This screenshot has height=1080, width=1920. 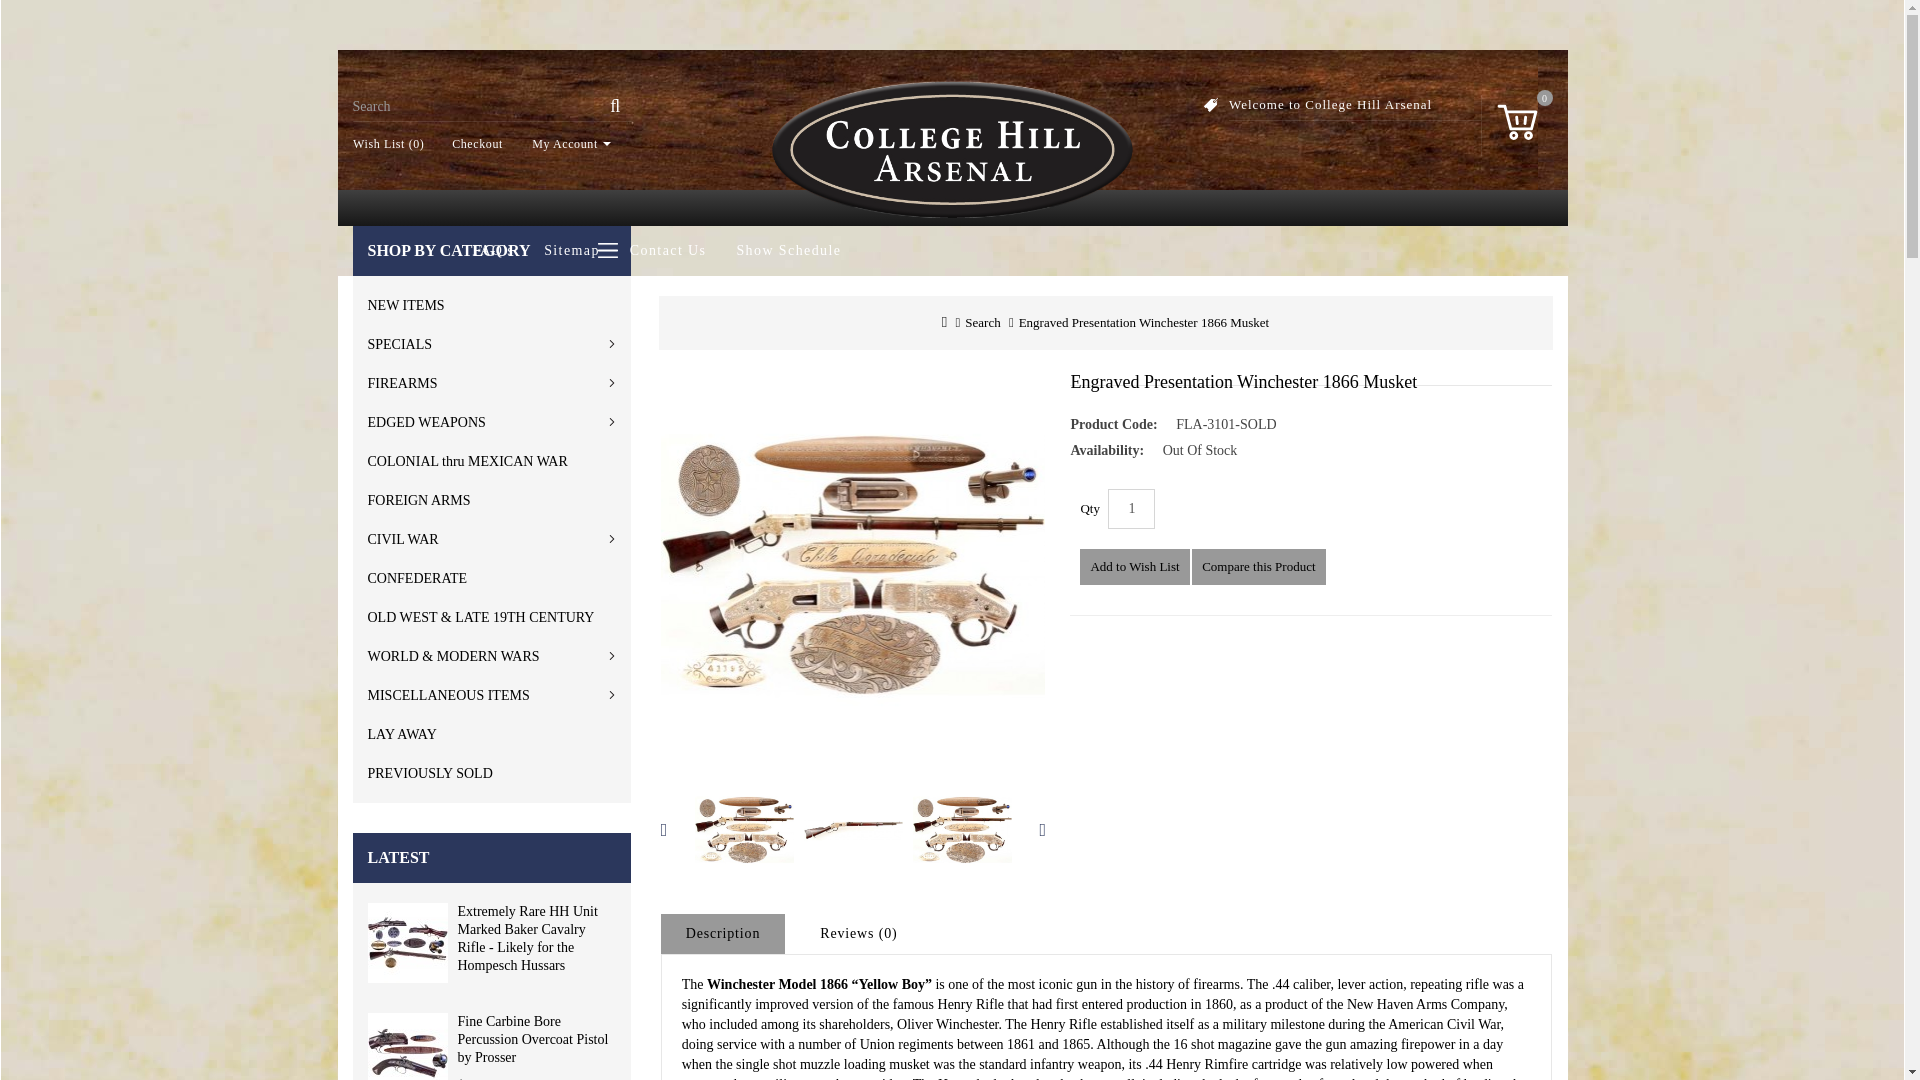 I want to click on Checkout, so click(x=470, y=144).